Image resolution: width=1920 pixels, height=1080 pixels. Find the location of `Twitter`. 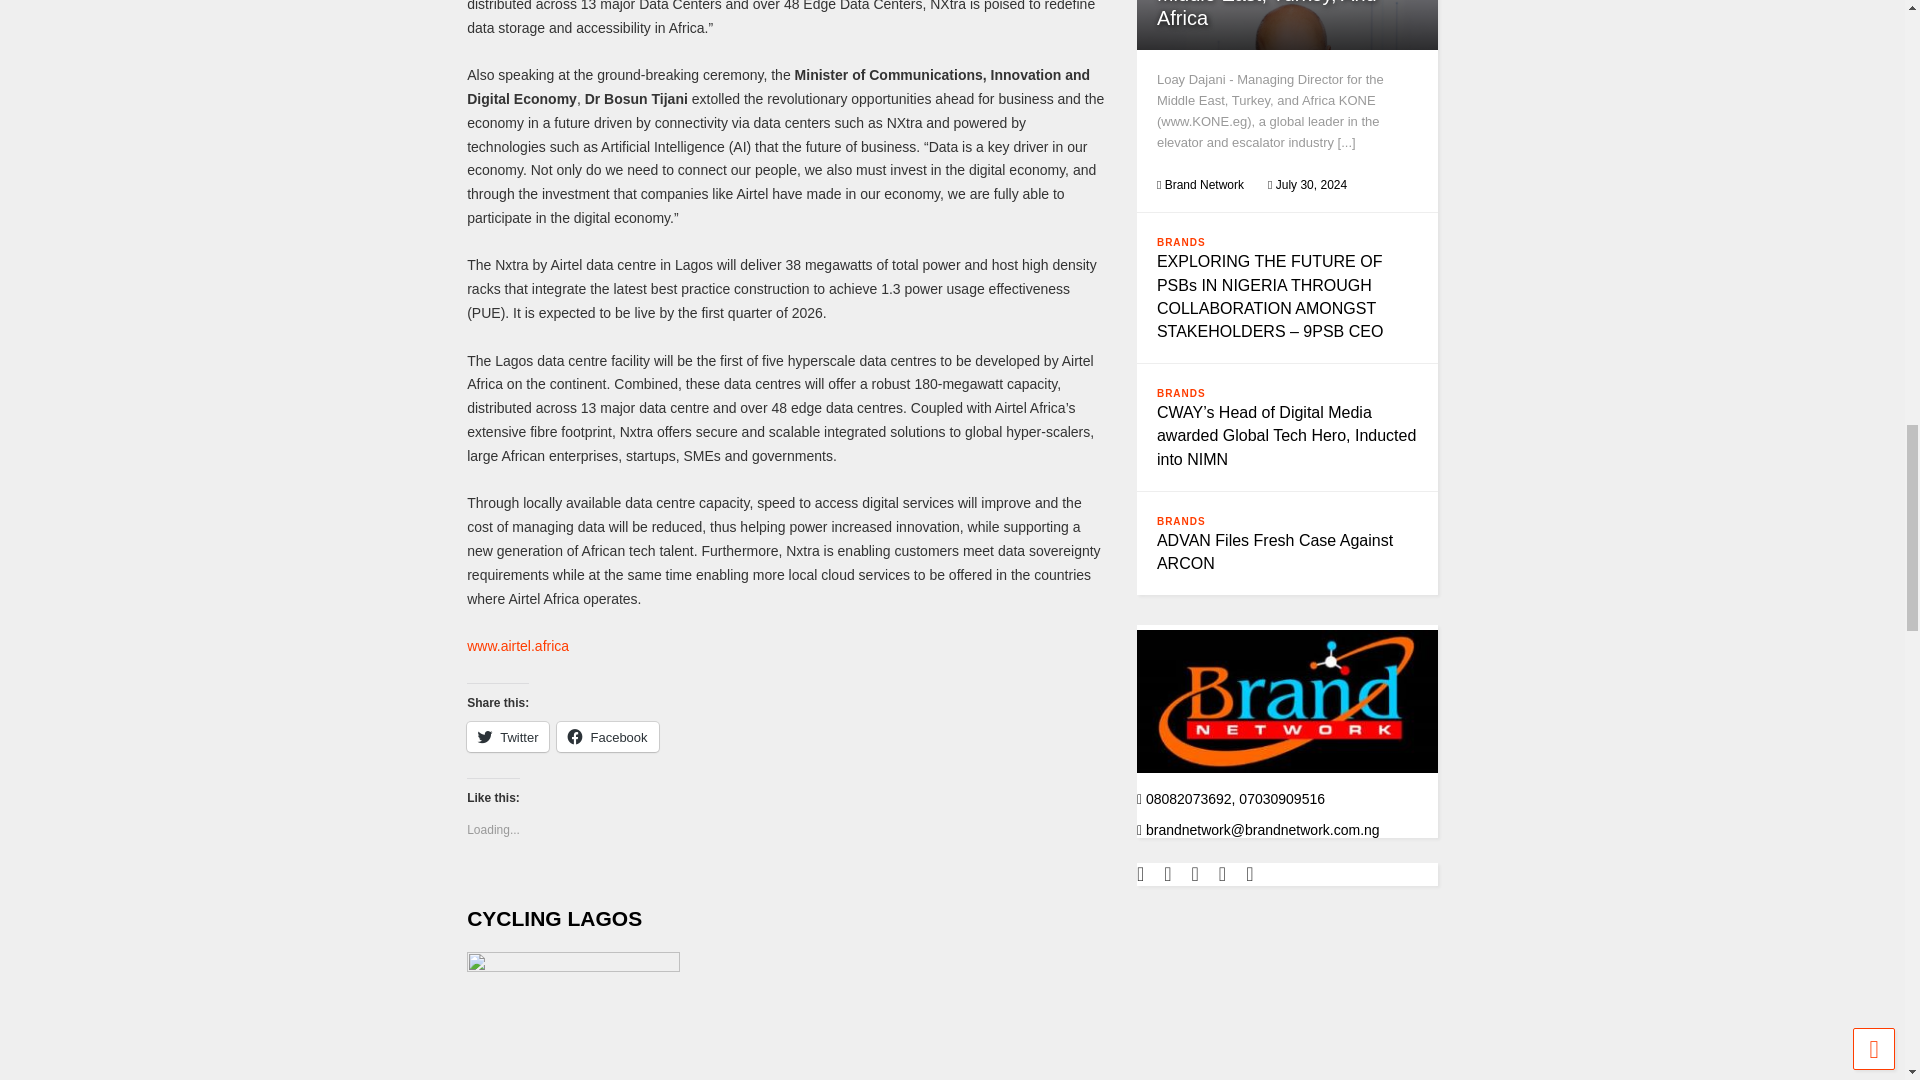

Twitter is located at coordinates (508, 736).